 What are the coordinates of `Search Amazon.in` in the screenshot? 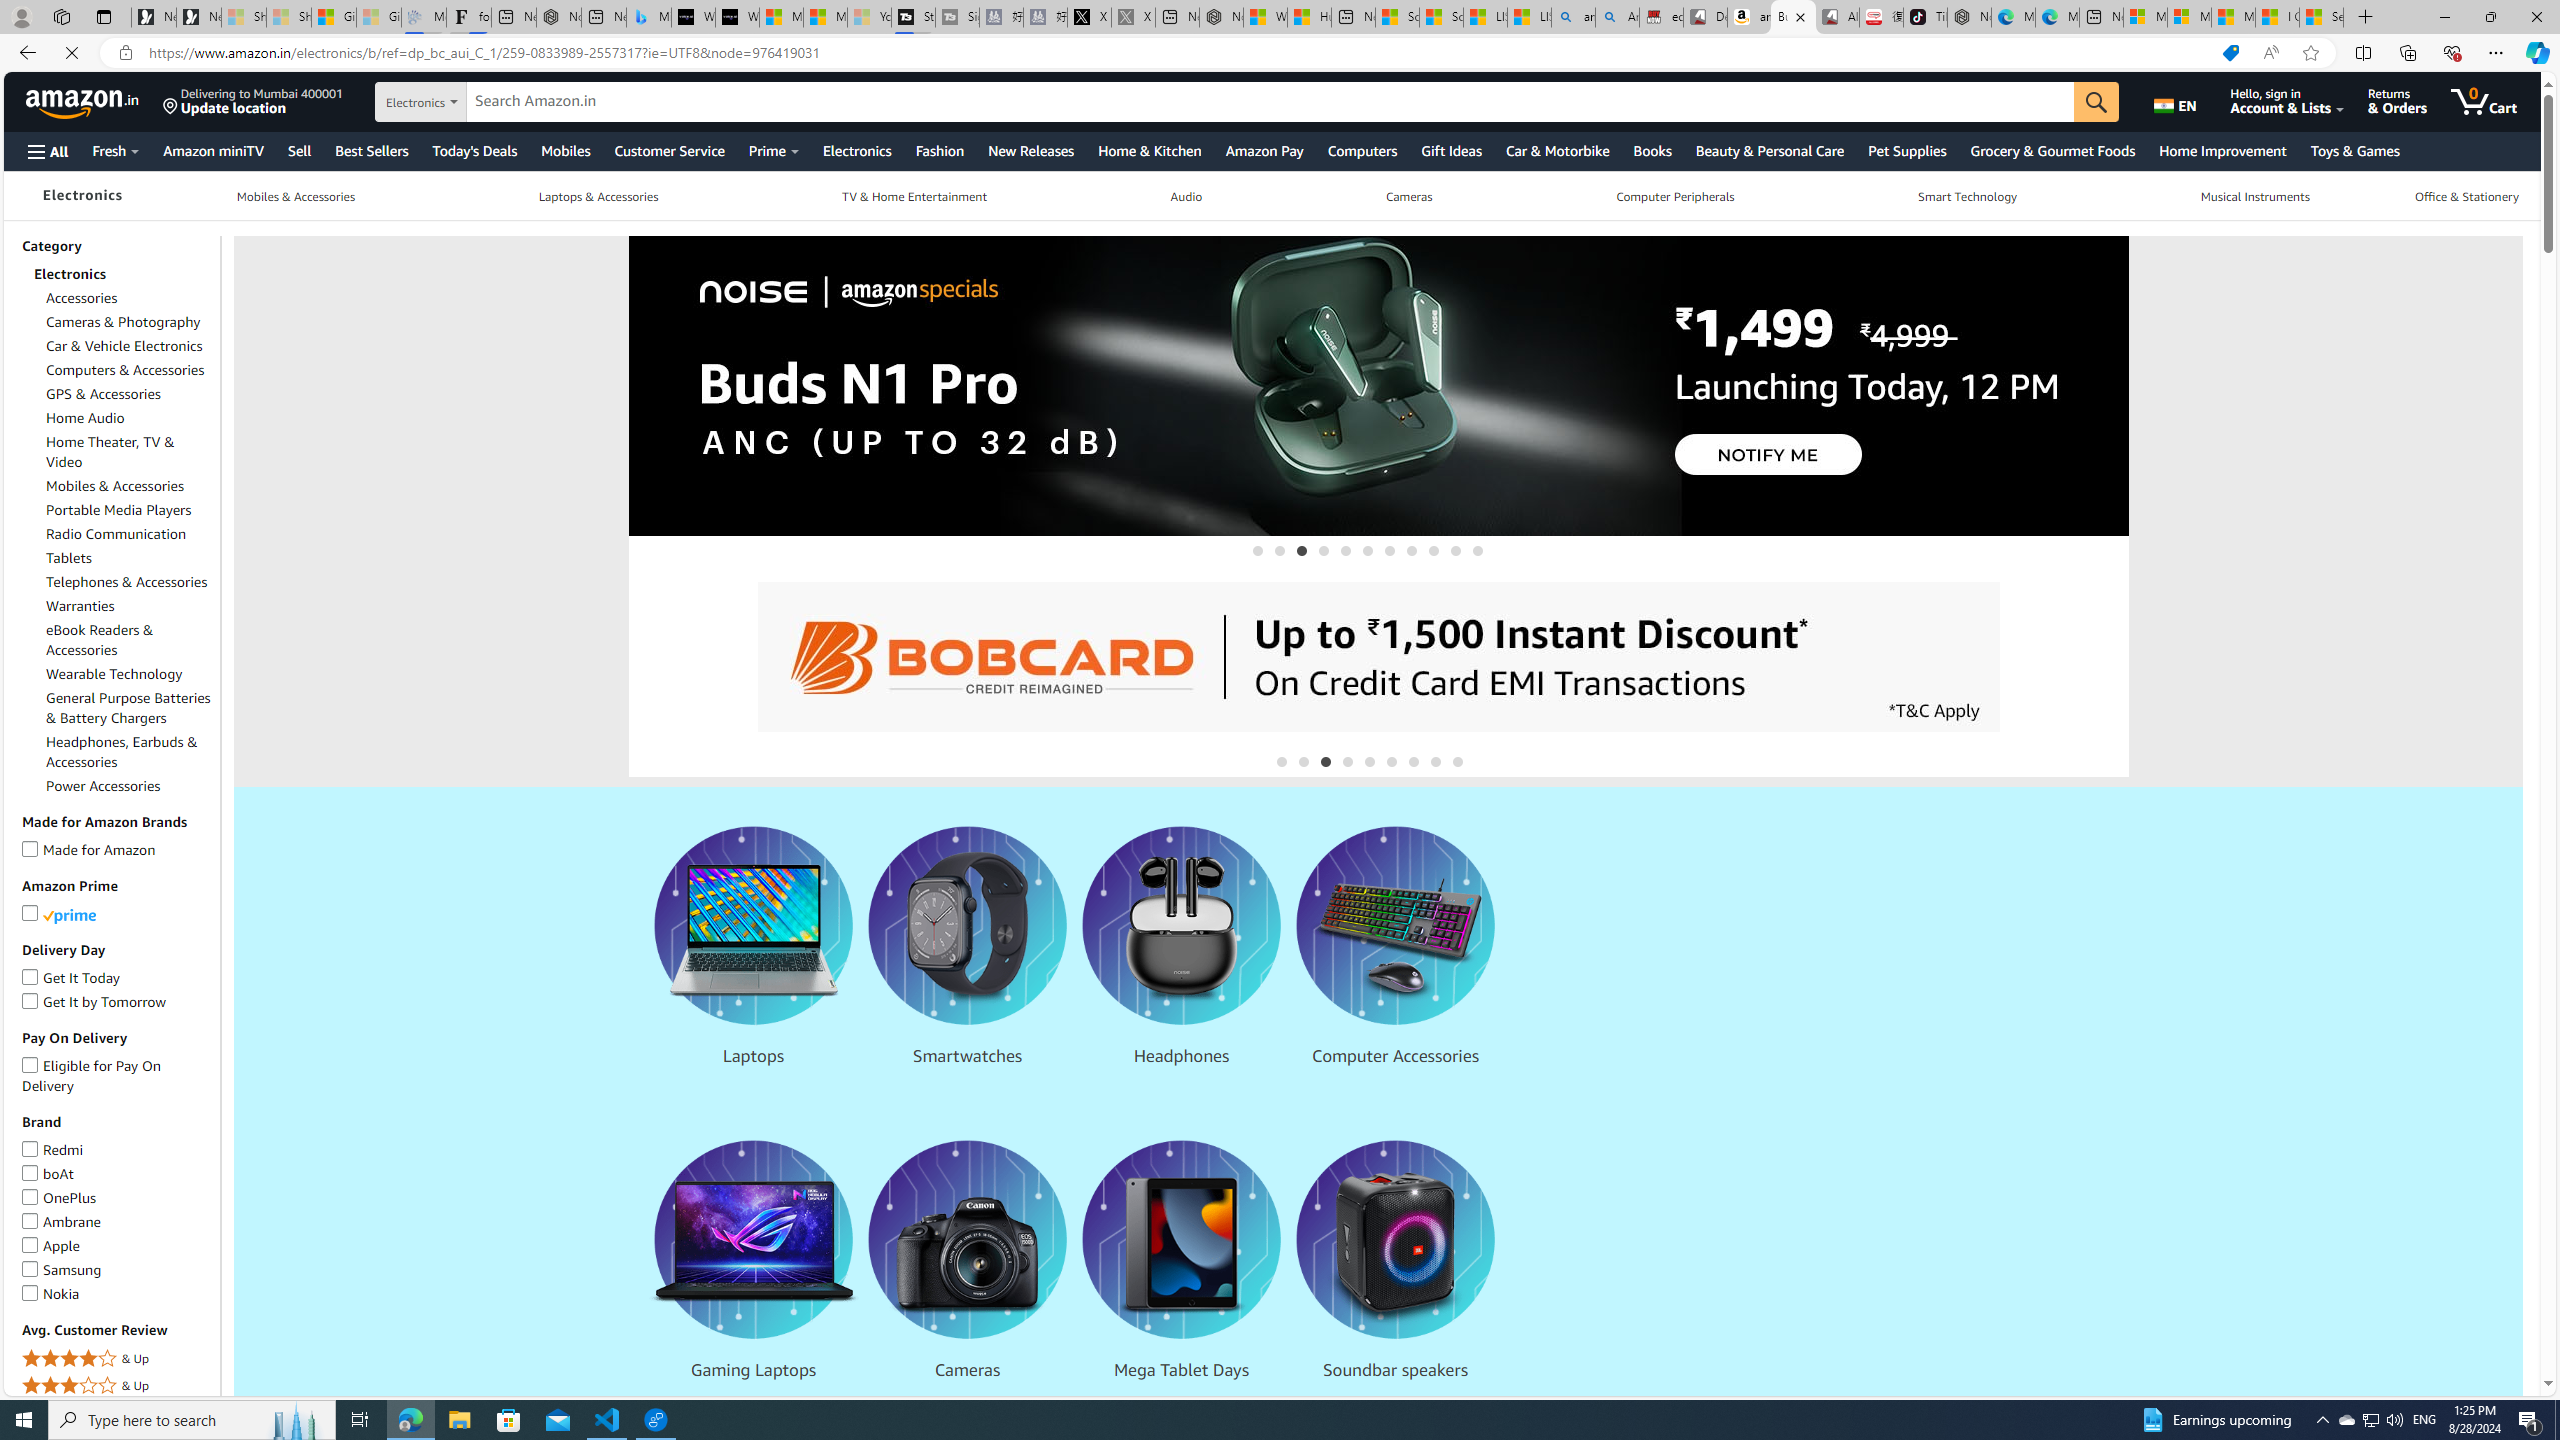 It's located at (1273, 102).